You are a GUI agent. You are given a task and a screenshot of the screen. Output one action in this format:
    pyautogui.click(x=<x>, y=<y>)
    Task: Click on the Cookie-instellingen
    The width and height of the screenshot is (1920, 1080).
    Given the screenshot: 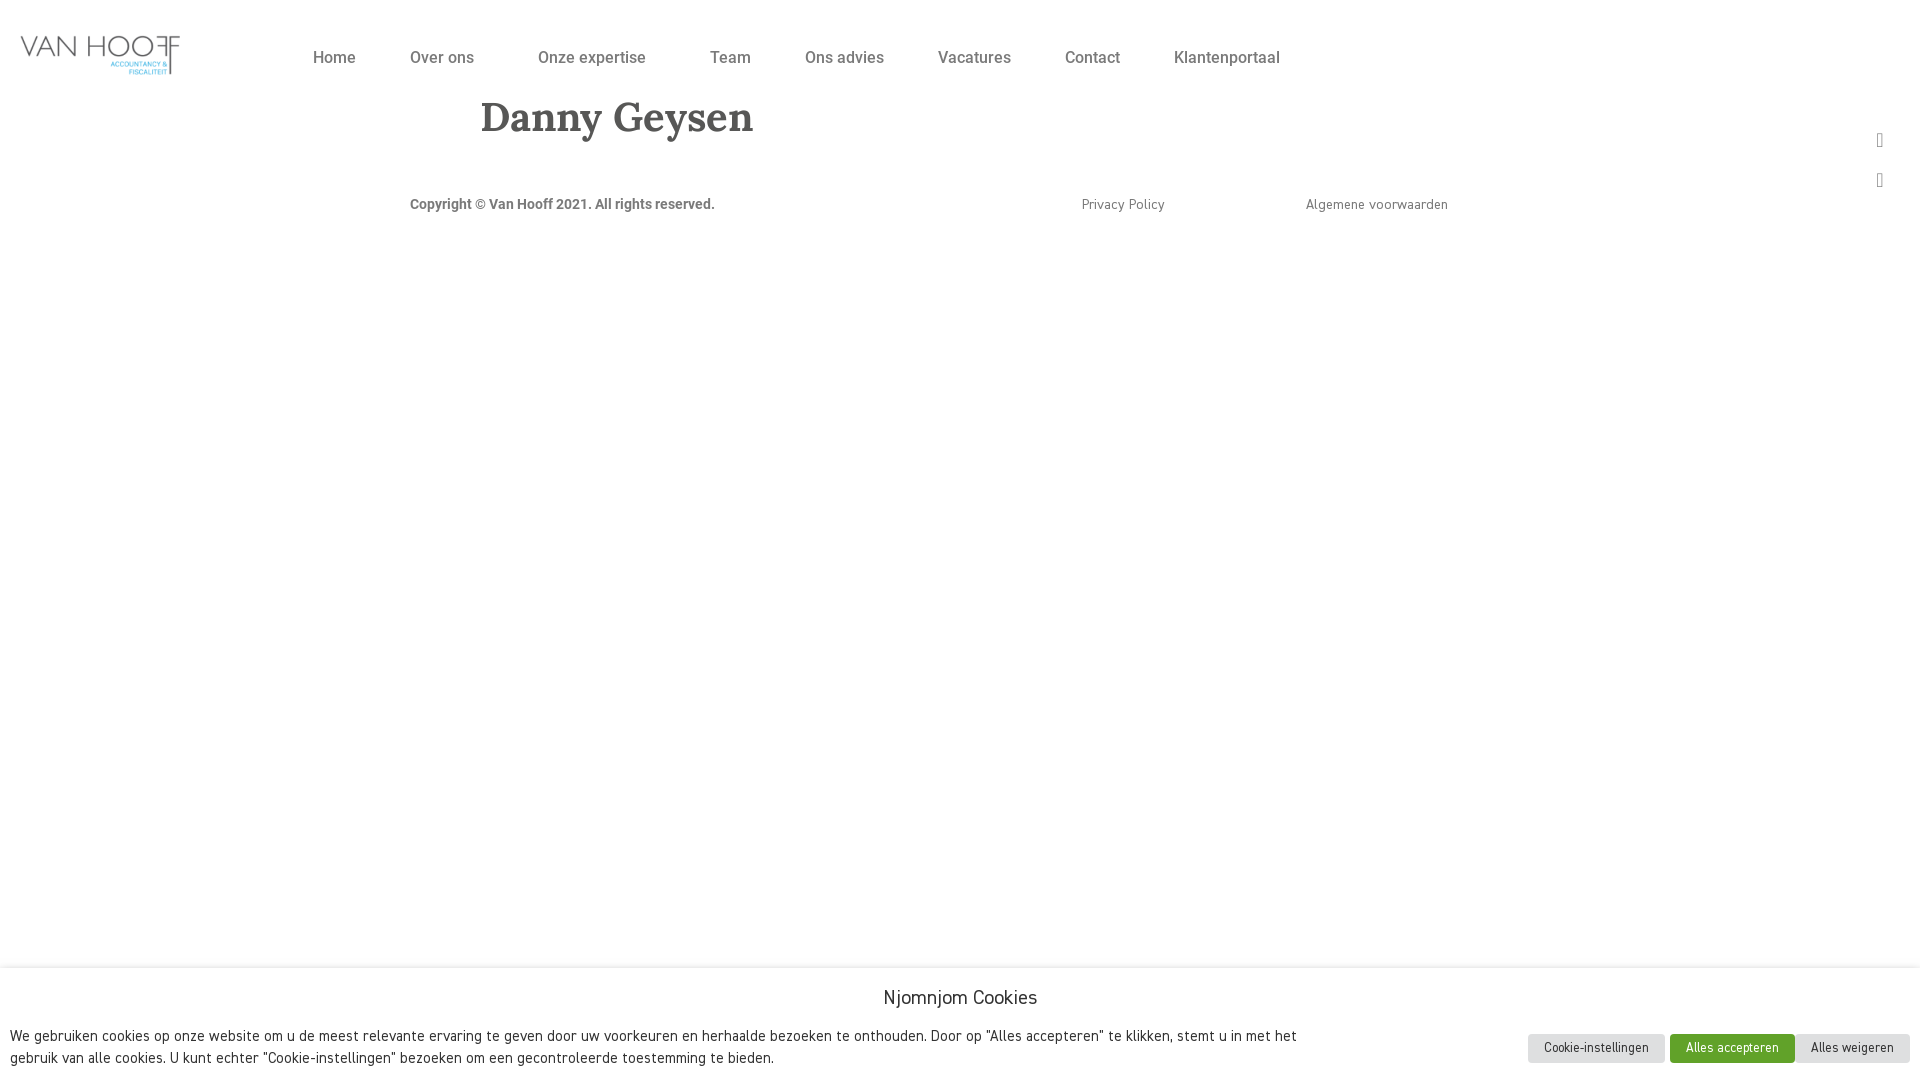 What is the action you would take?
    pyautogui.click(x=1596, y=1048)
    